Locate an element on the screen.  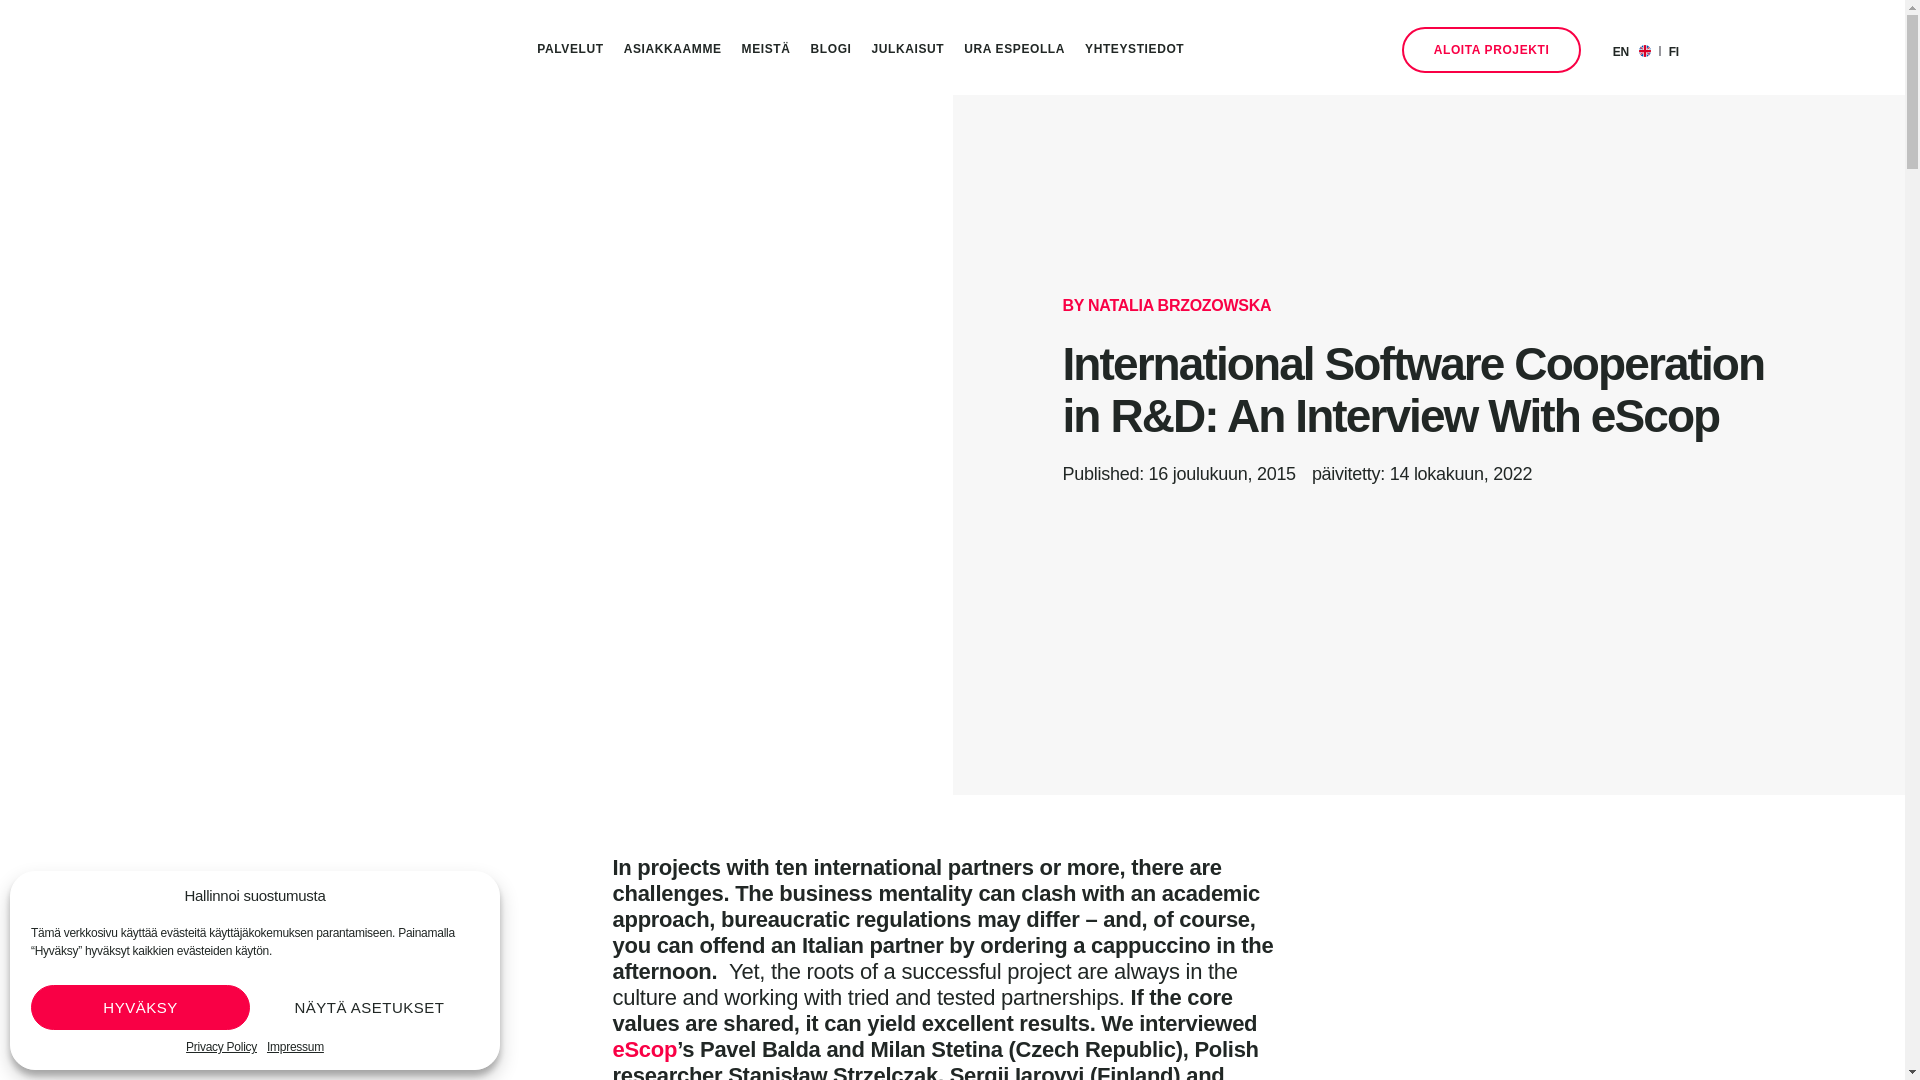
BY NATALIA BRZOZOWSKA is located at coordinates (1166, 305).